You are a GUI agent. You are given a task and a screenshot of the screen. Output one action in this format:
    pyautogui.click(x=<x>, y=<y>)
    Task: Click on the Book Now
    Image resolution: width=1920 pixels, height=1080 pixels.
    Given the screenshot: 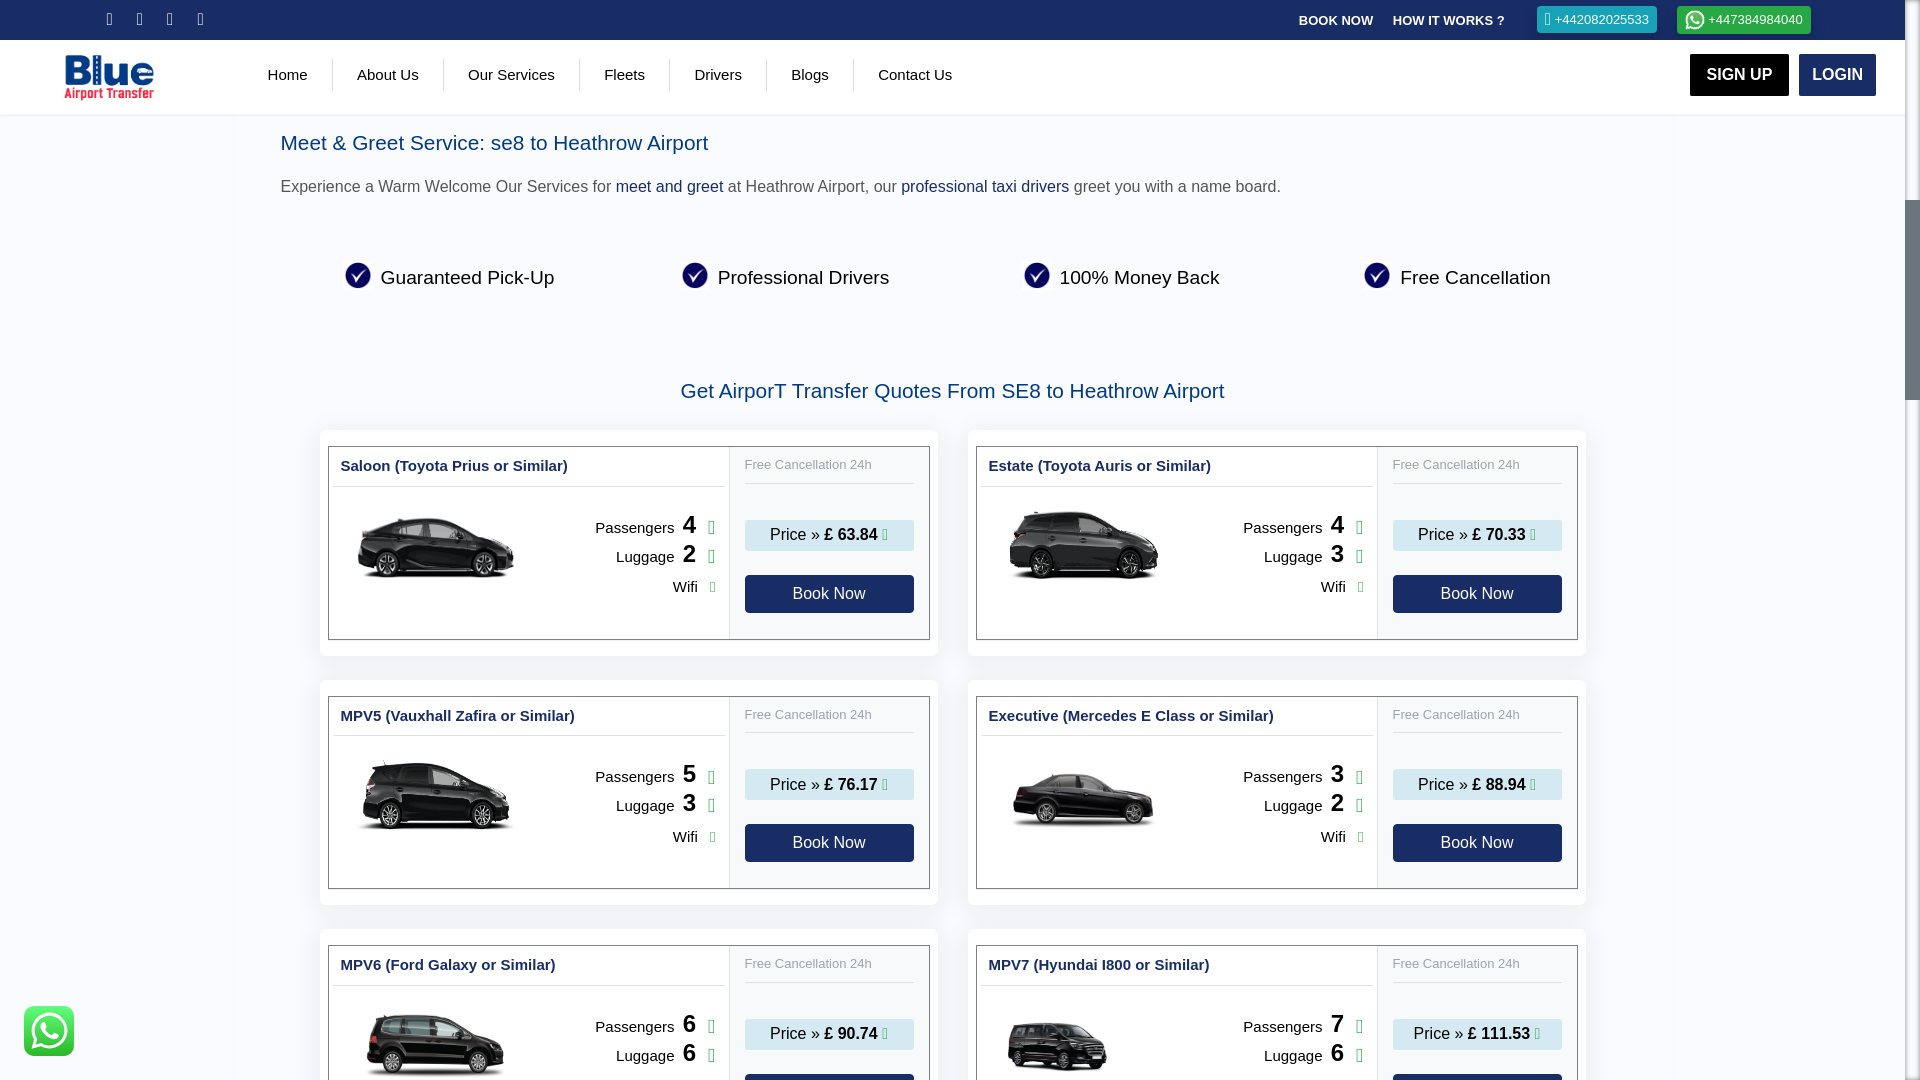 What is the action you would take?
    pyautogui.click(x=828, y=594)
    